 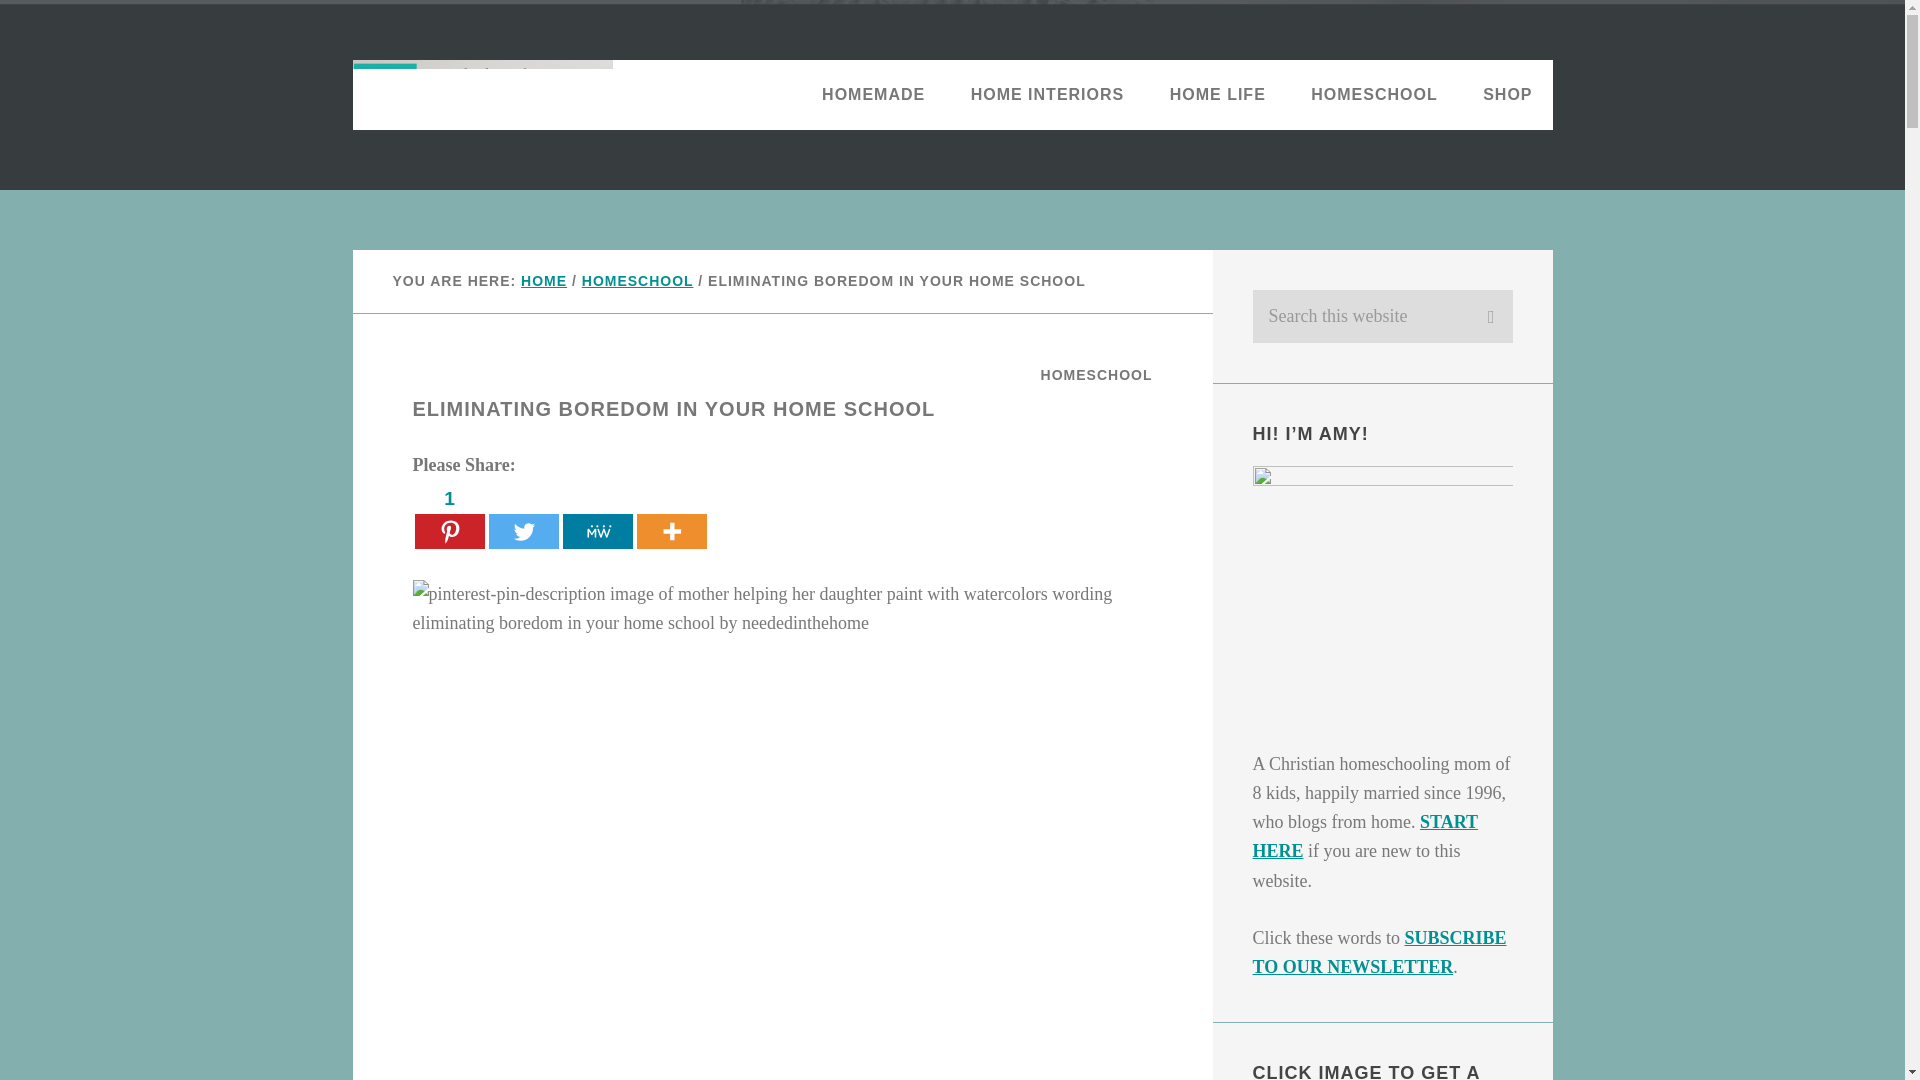 I want to click on Pinterest, so click(x=448, y=515).